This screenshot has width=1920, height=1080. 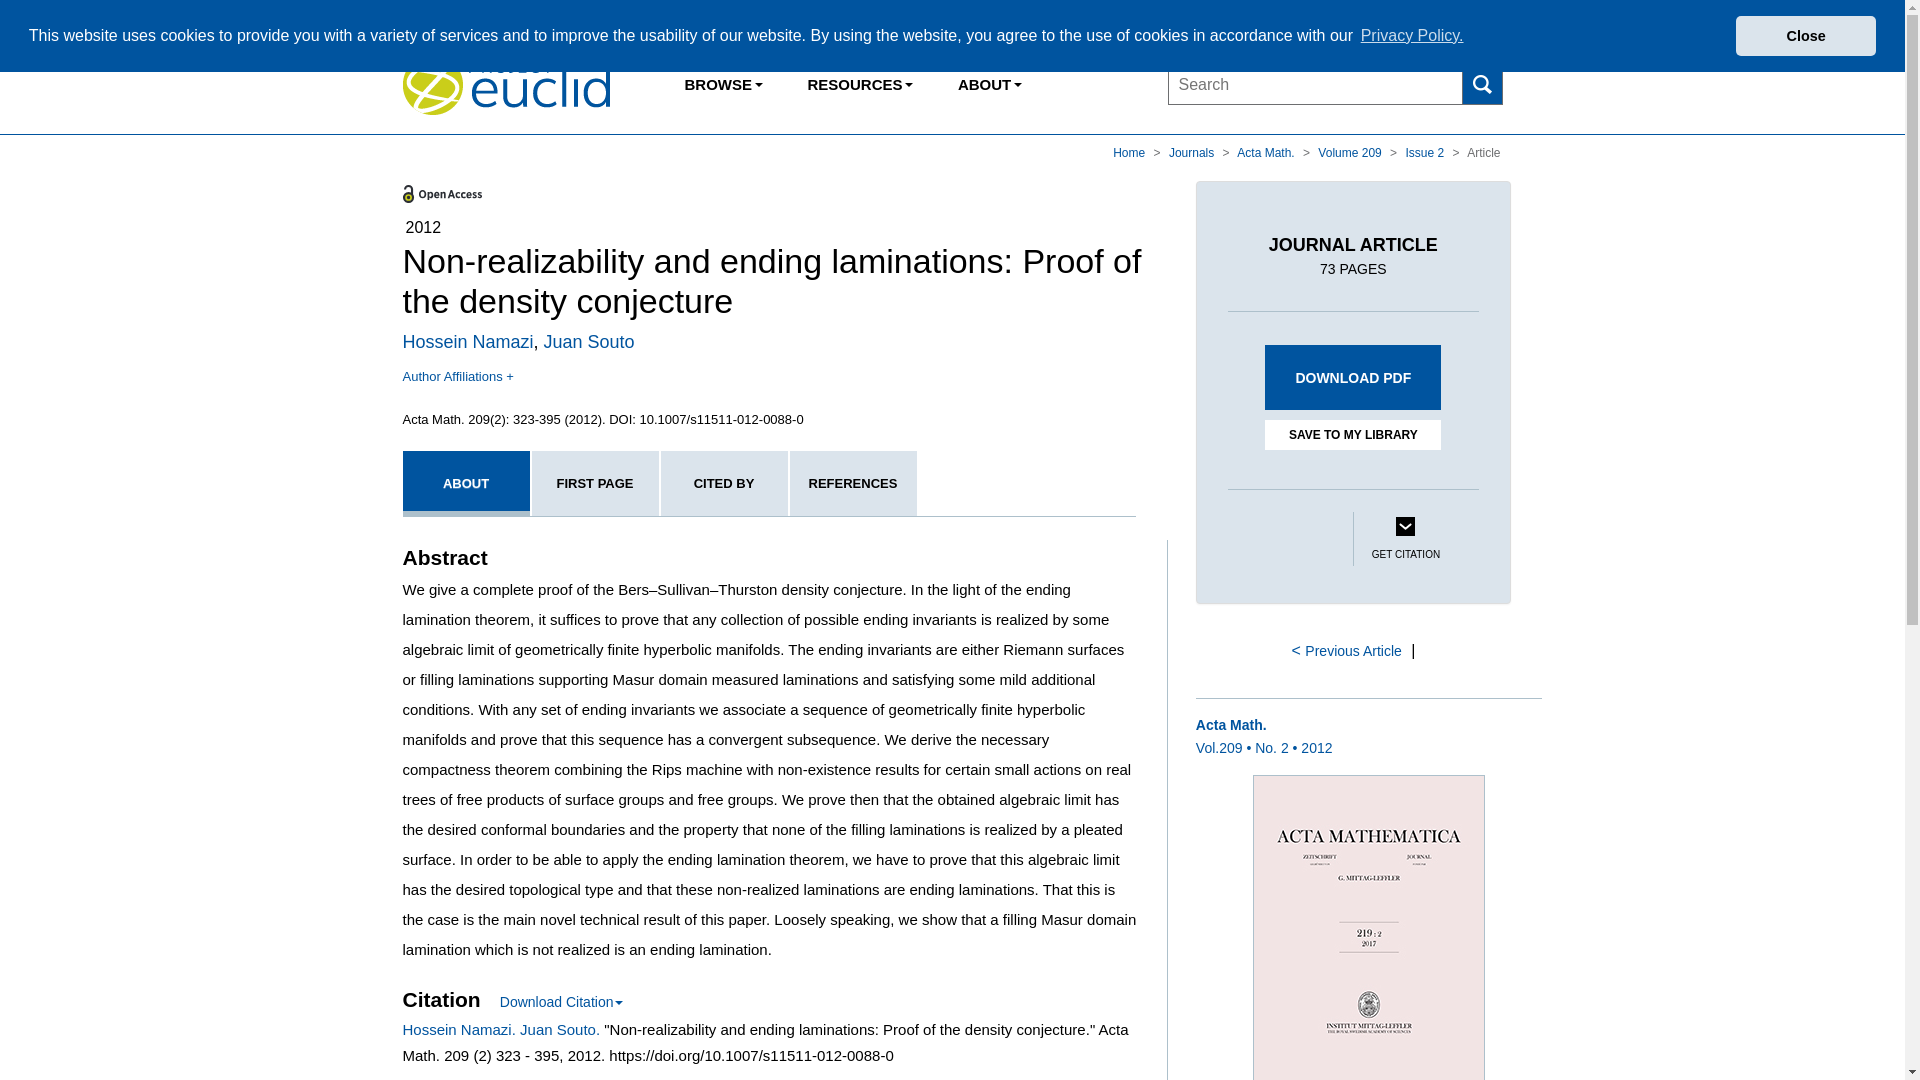 What do you see at coordinates (859, 85) in the screenshot?
I see `RESOURCES` at bounding box center [859, 85].